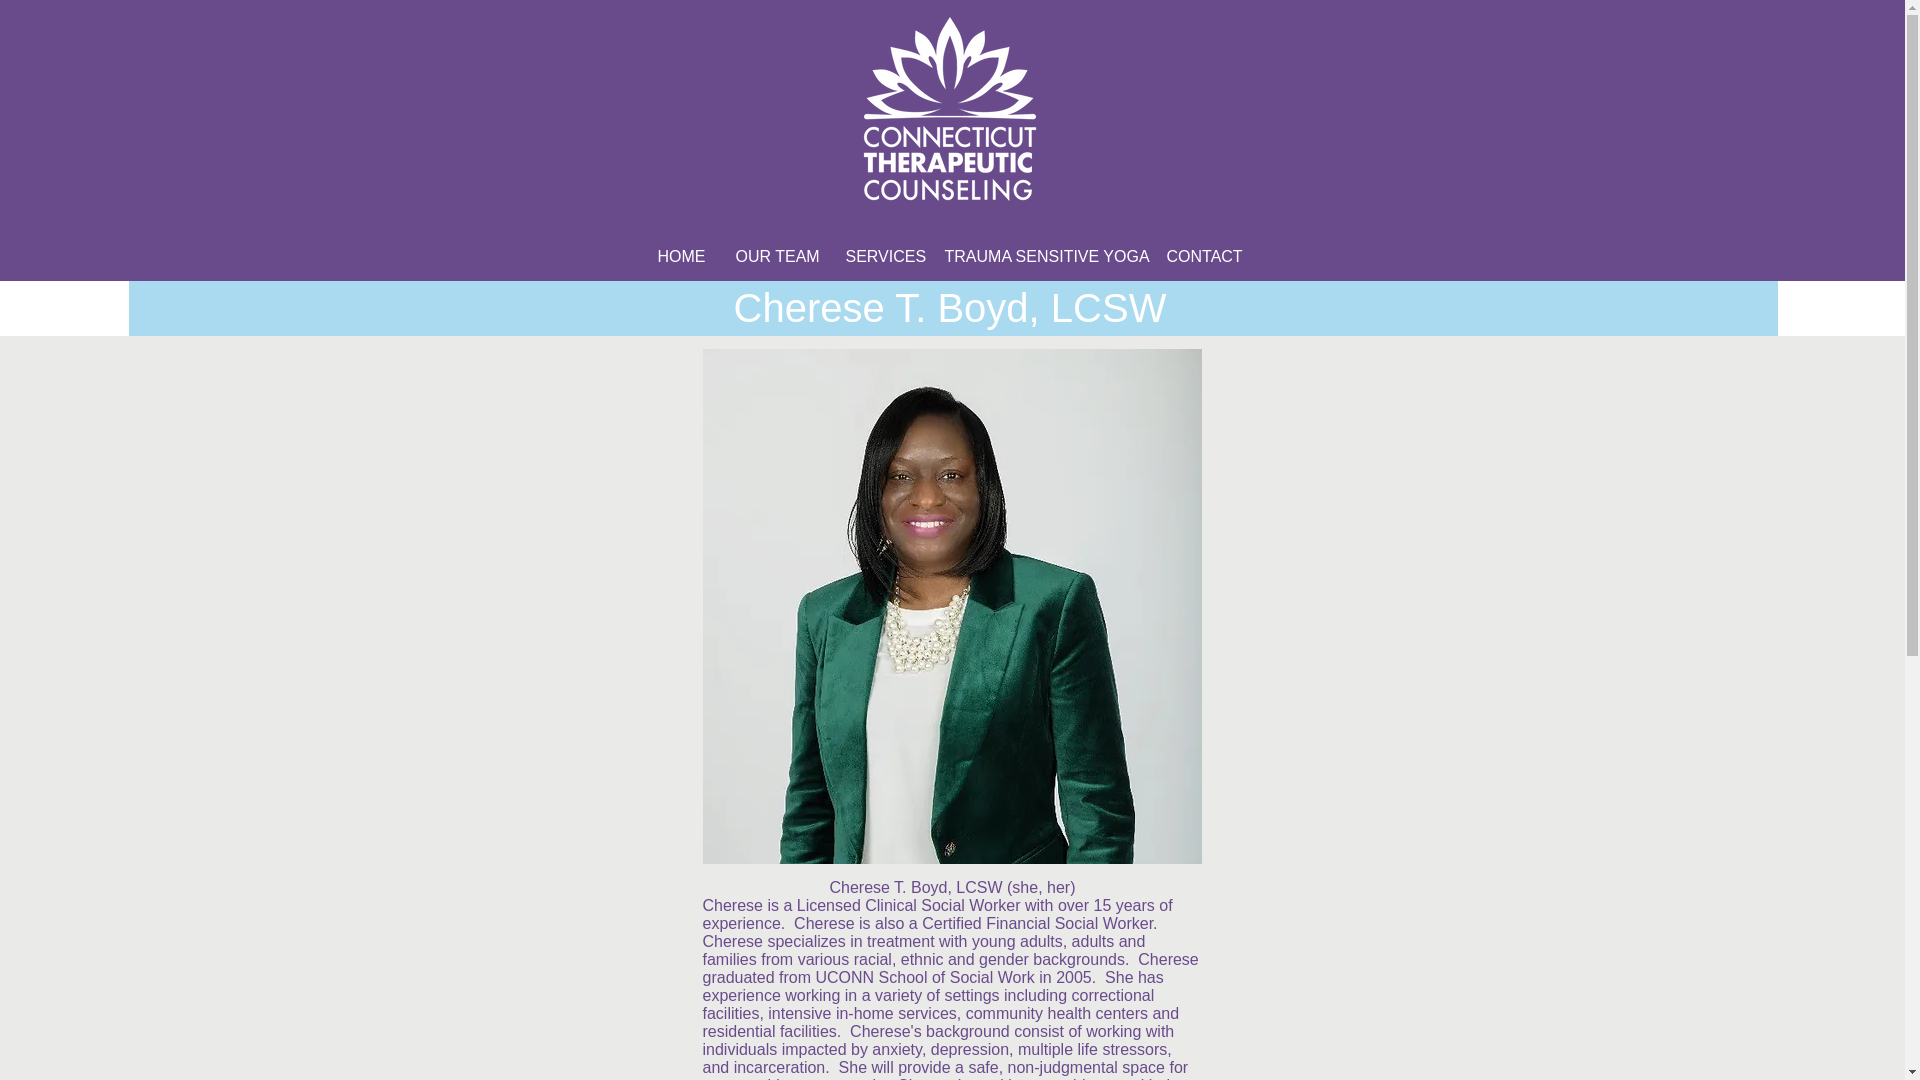  I want to click on HOME, so click(680, 256).